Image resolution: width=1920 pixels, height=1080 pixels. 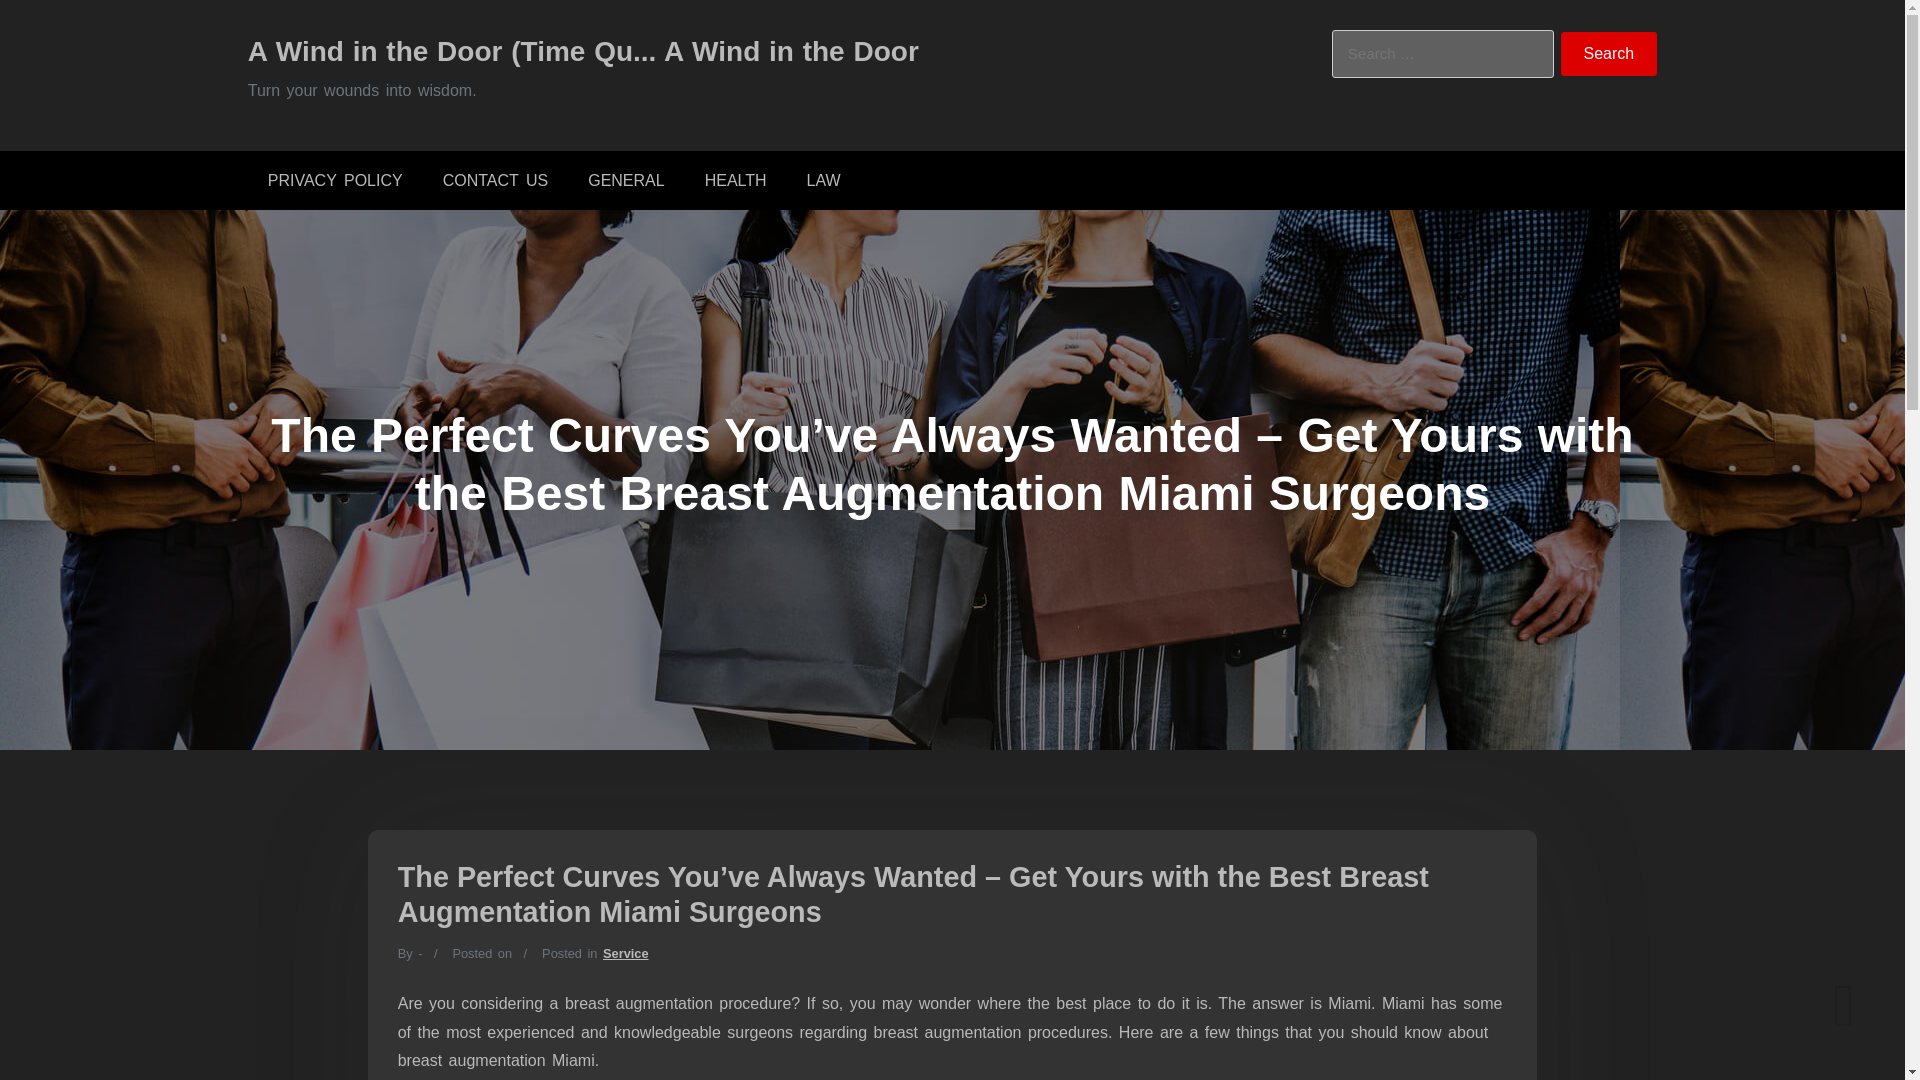 What do you see at coordinates (334, 180) in the screenshot?
I see `PRIVACY POLICY` at bounding box center [334, 180].